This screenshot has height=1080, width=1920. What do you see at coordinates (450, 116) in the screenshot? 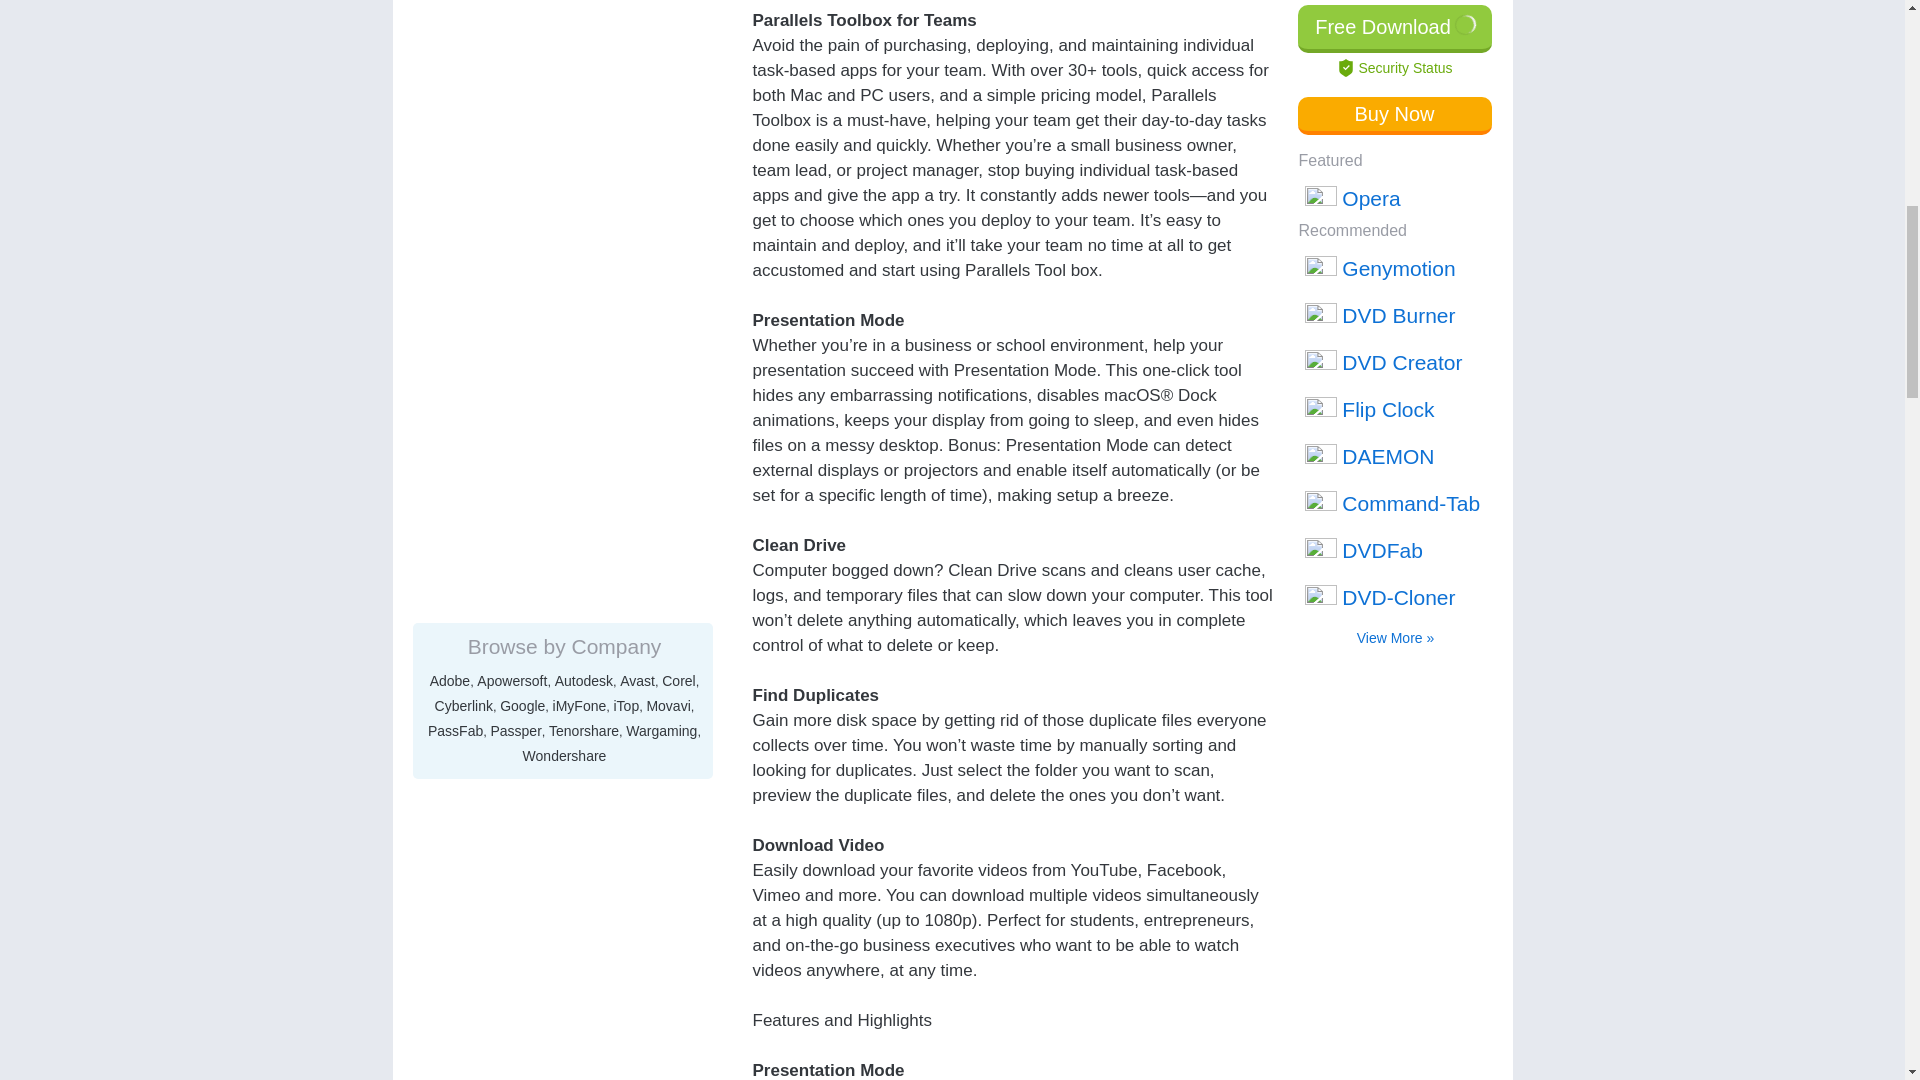
I see `Adobe` at bounding box center [450, 116].